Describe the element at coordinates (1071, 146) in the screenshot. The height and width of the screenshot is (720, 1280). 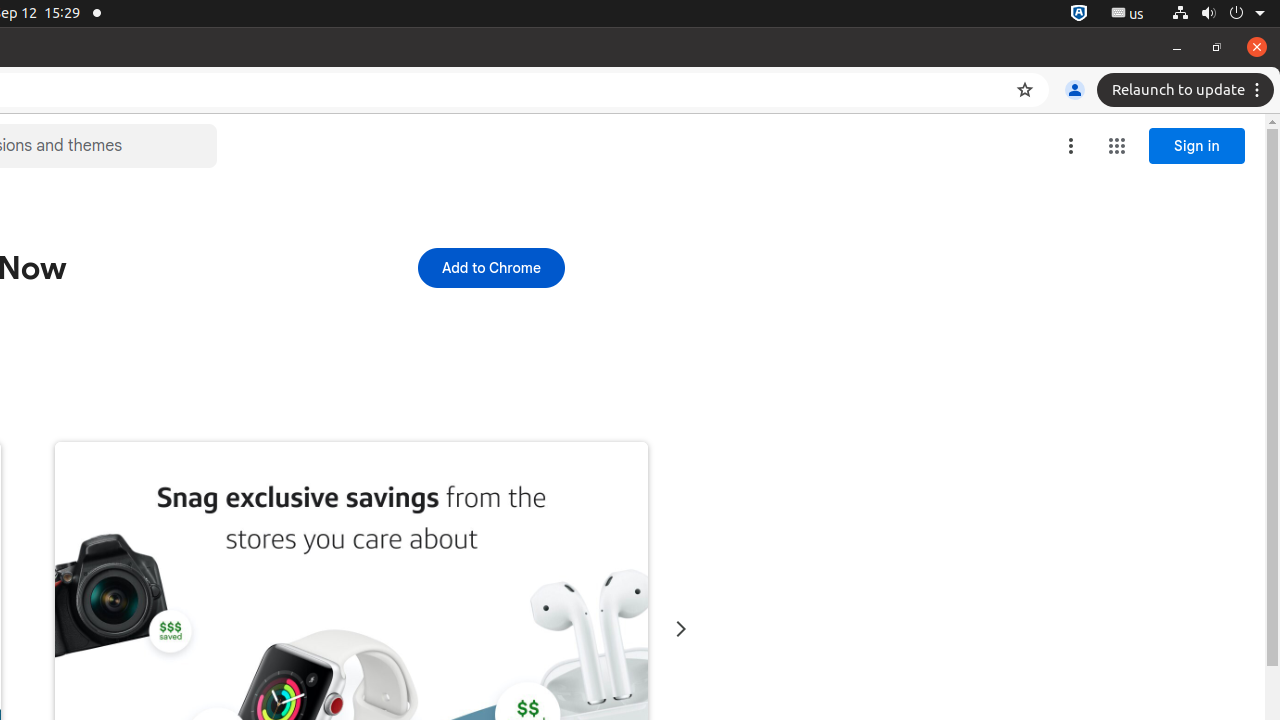
I see `More options menu` at that location.